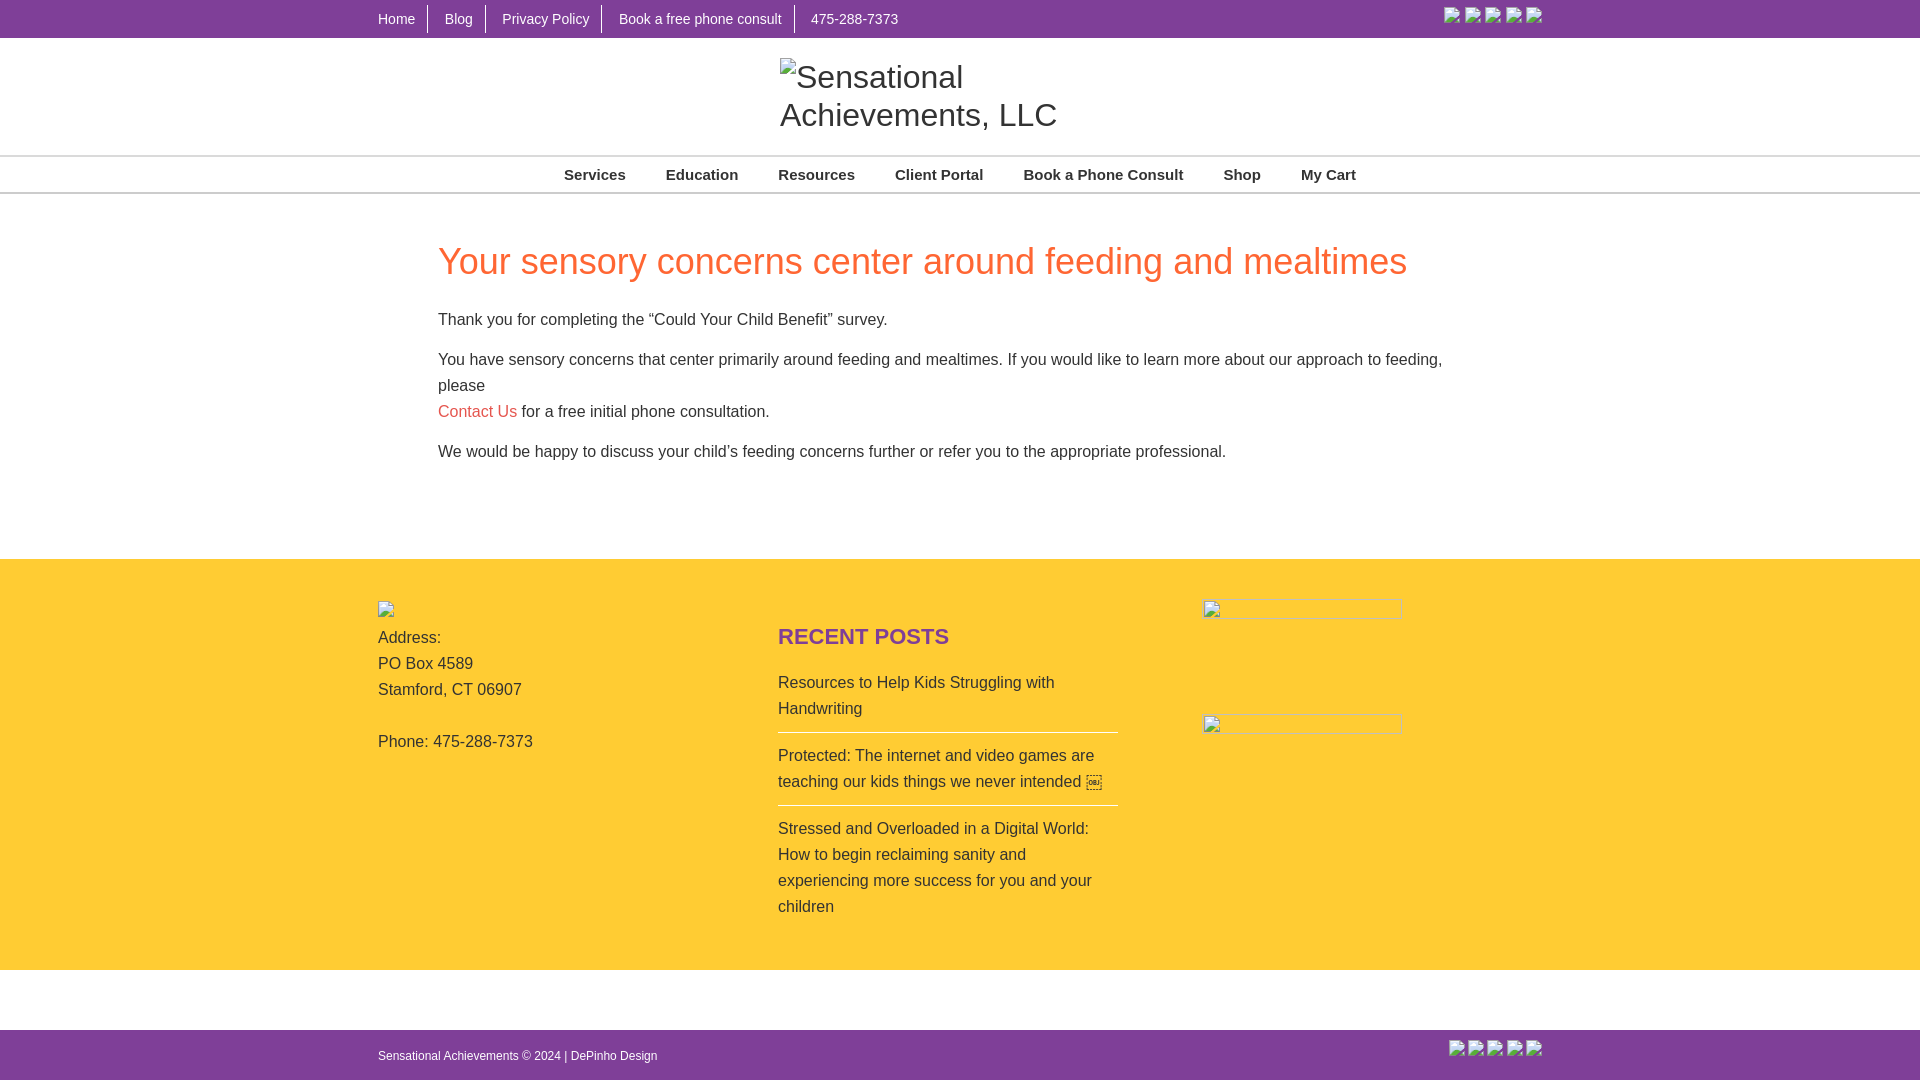 The image size is (1920, 1080). I want to click on Book a free phone consult, so click(700, 19).